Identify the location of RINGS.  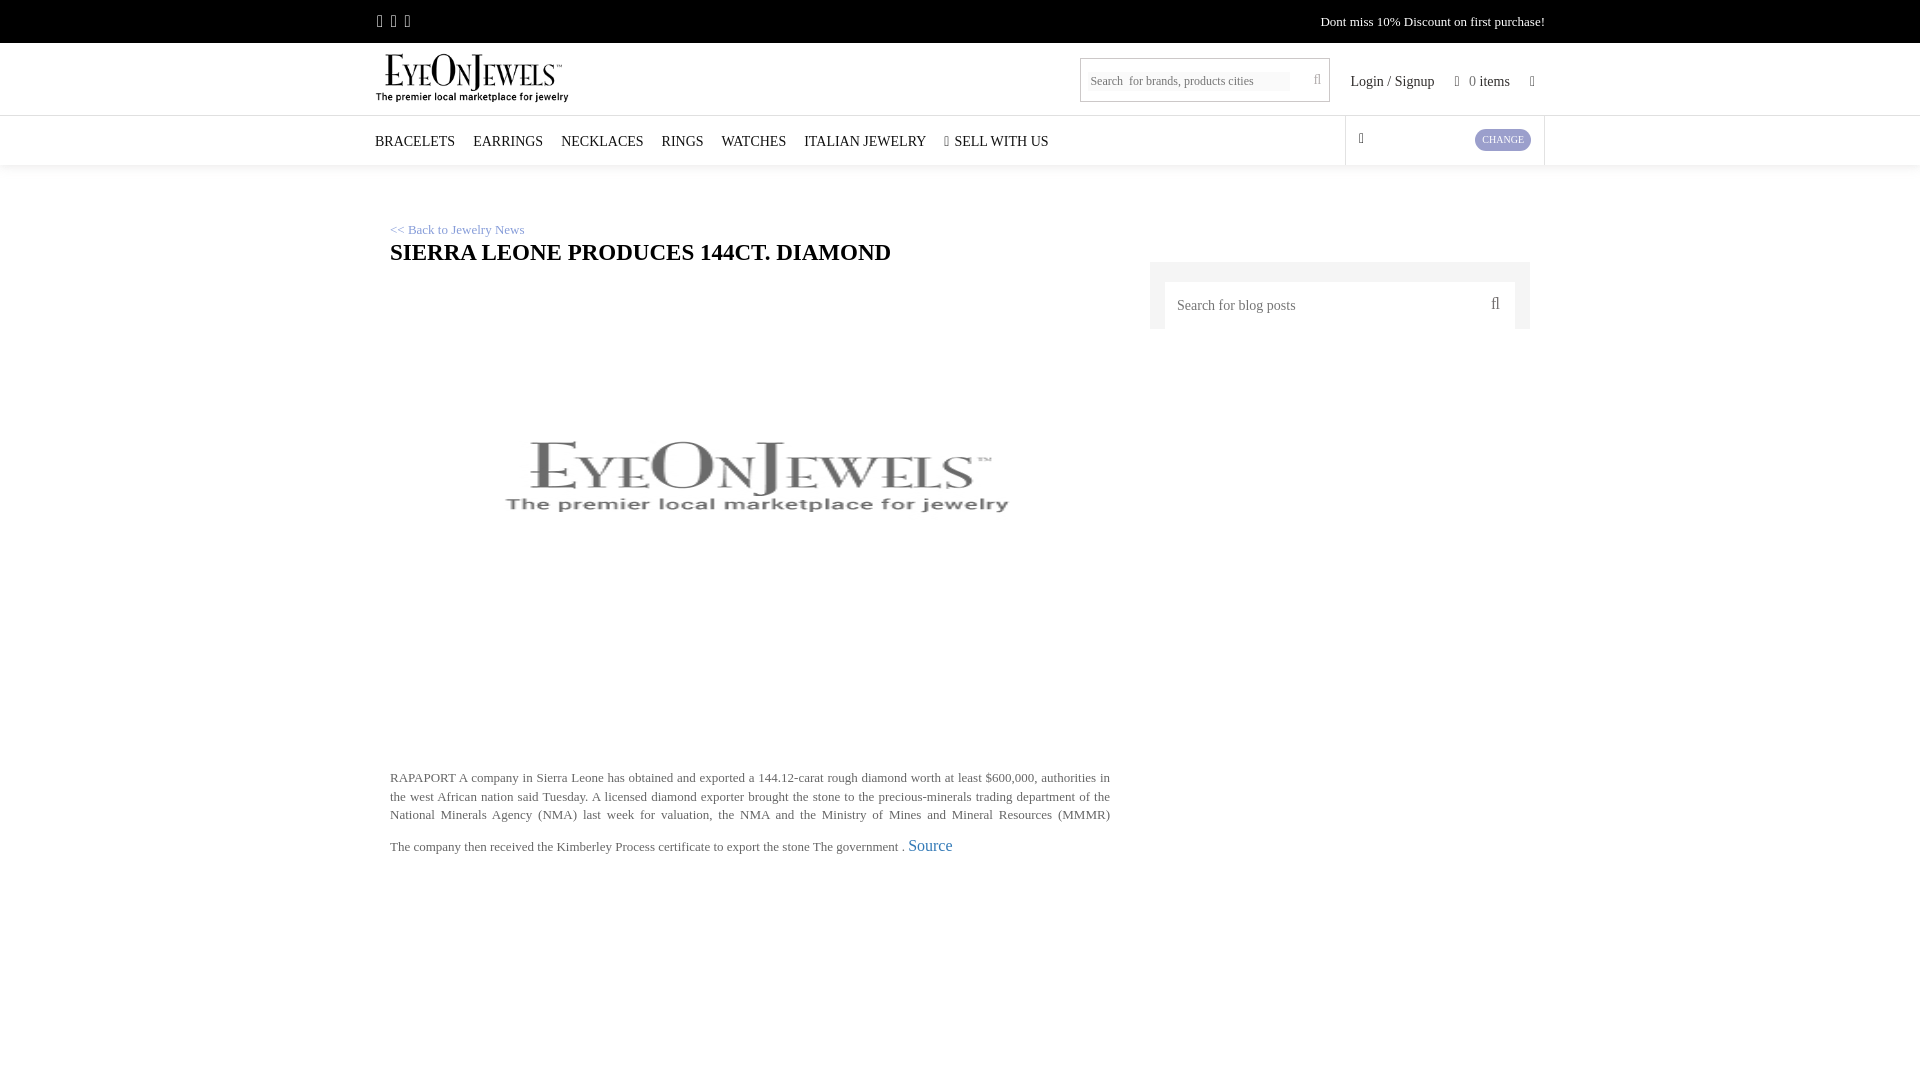
(683, 142).